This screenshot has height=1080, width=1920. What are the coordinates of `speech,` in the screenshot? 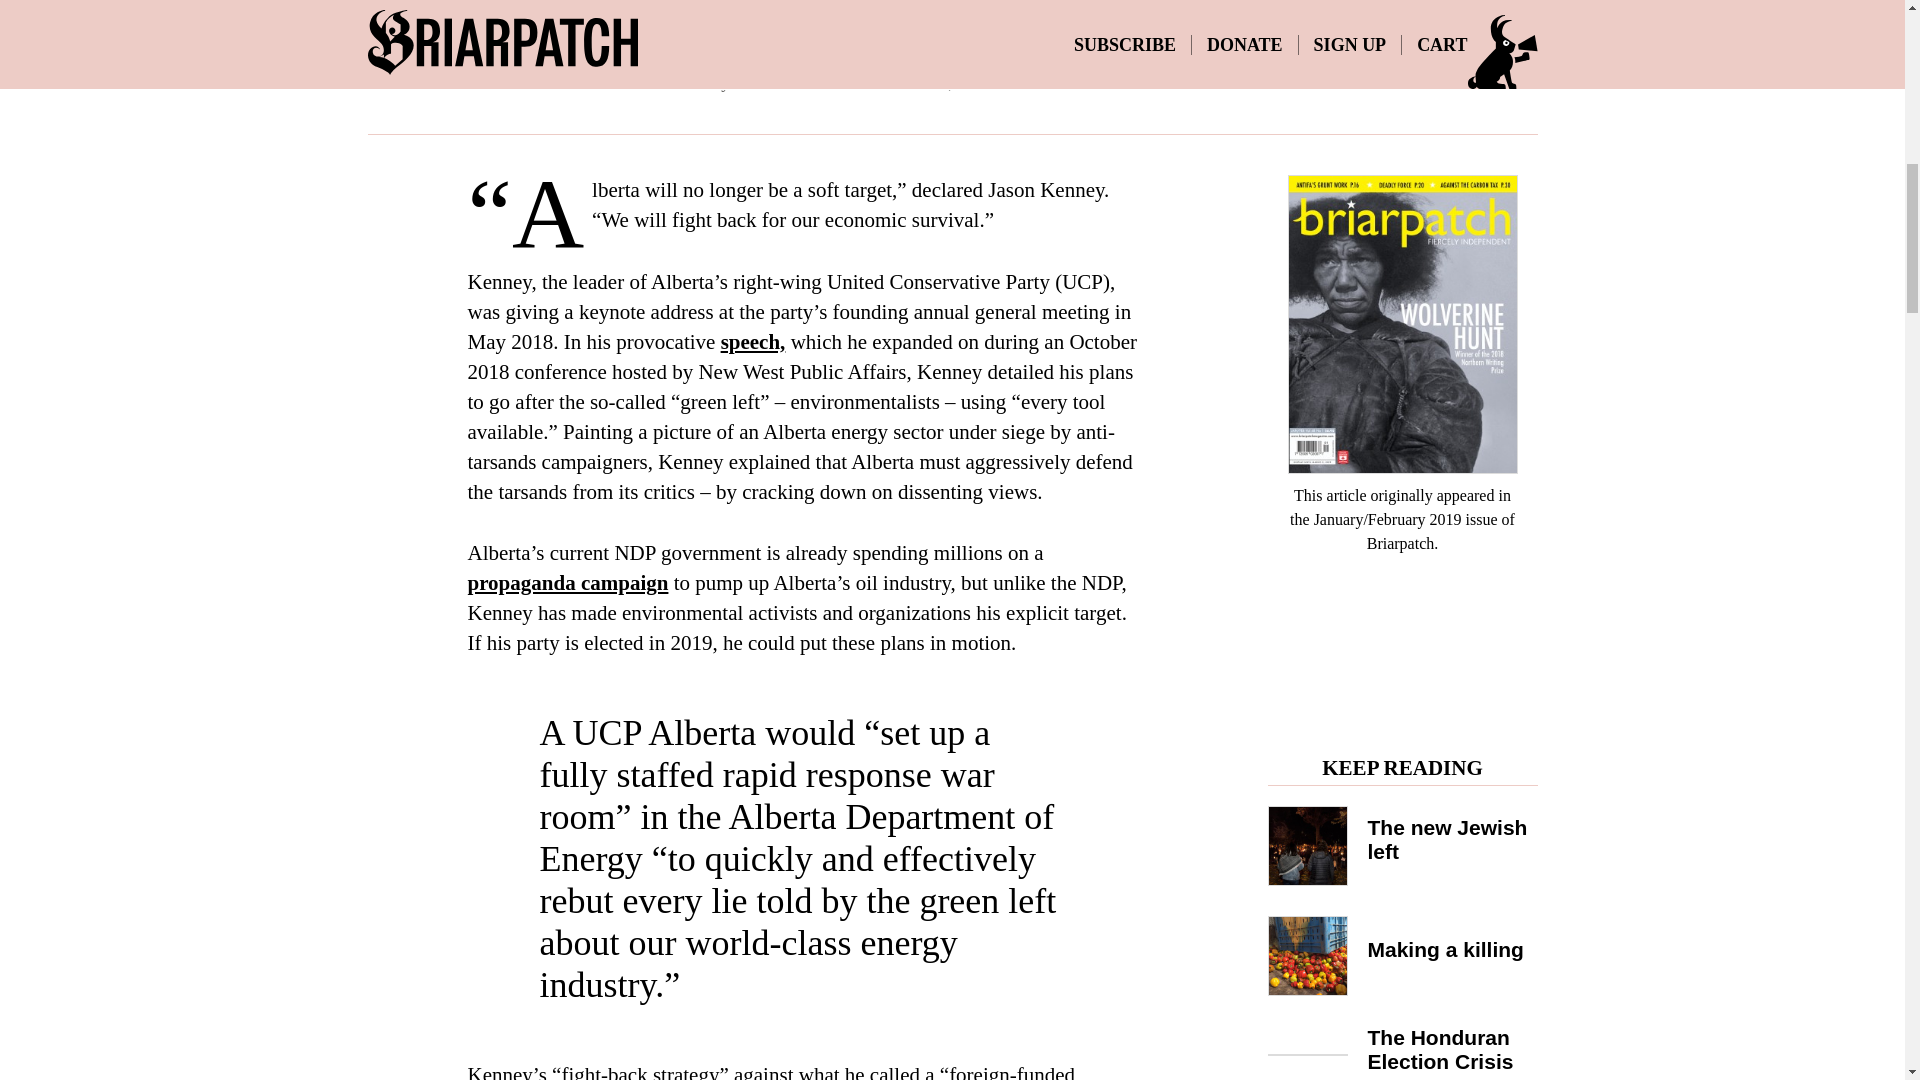 It's located at (753, 342).